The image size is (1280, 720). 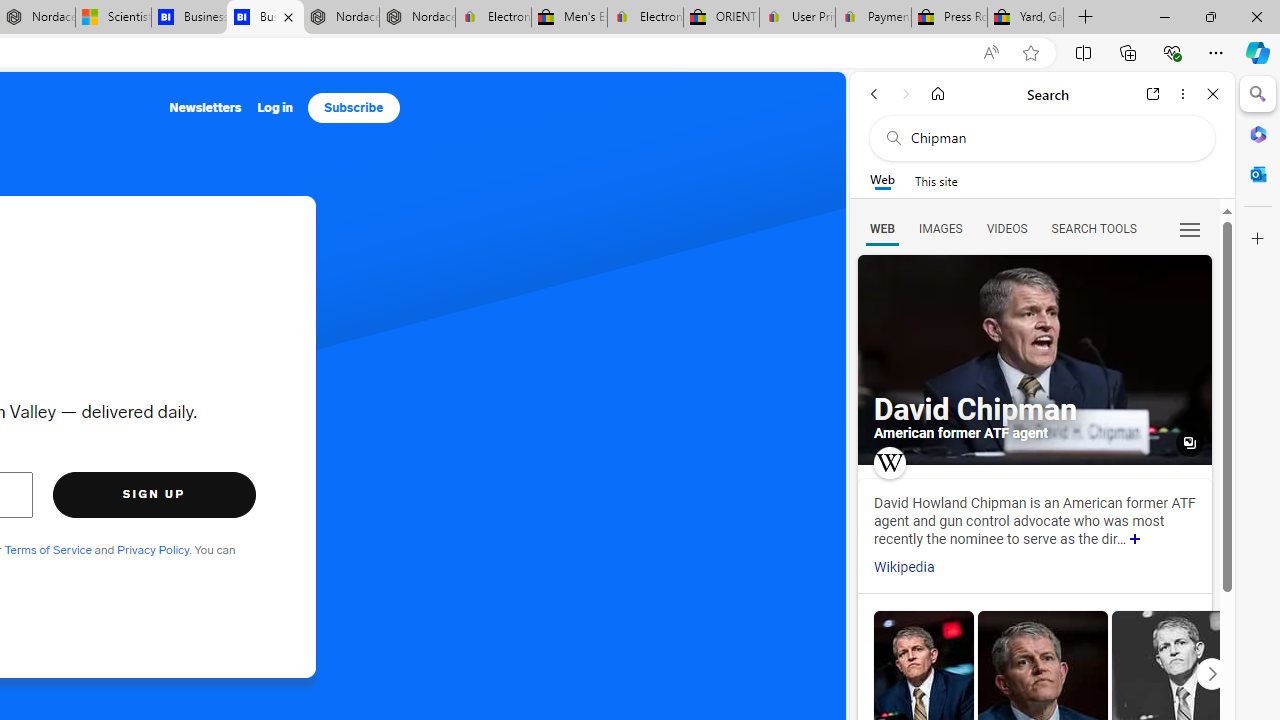 What do you see at coordinates (152, 550) in the screenshot?
I see `Privacy Policy` at bounding box center [152, 550].